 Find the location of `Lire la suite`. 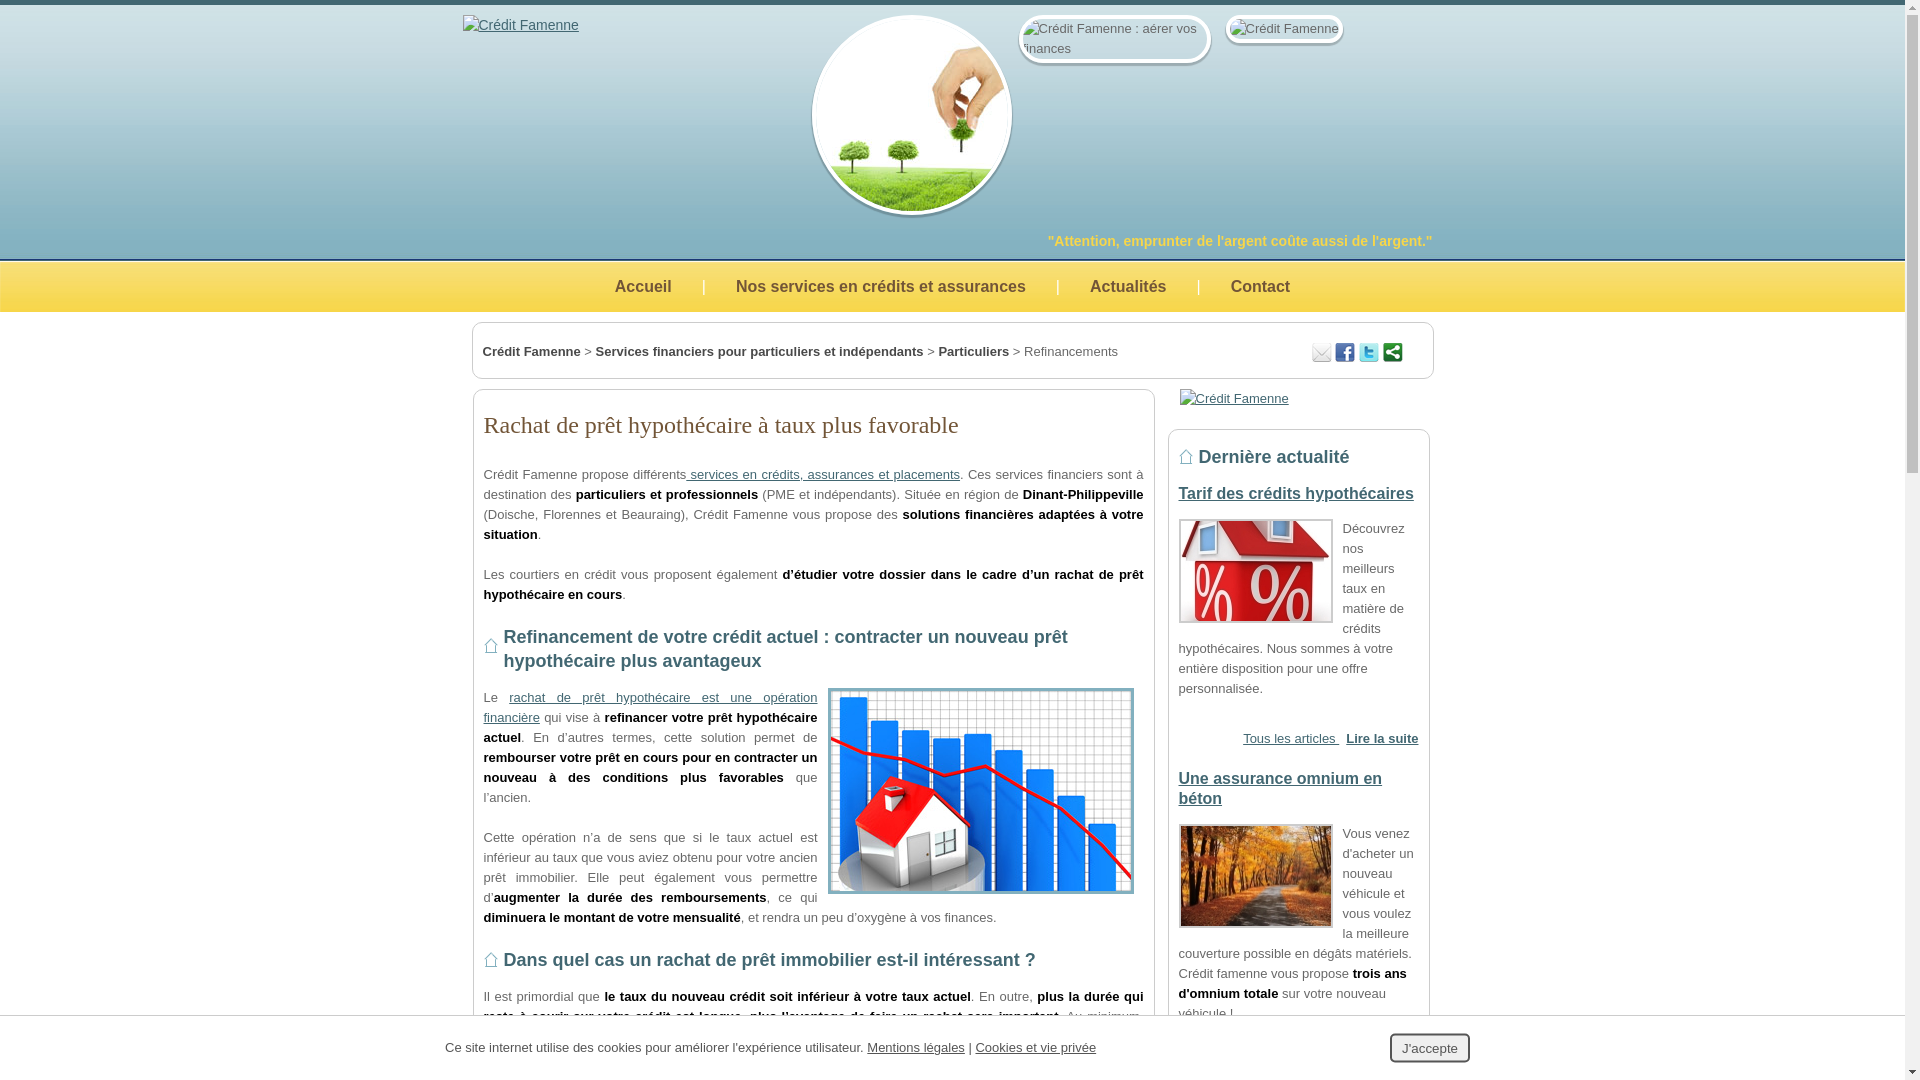

Lire la suite is located at coordinates (1382, 1064).